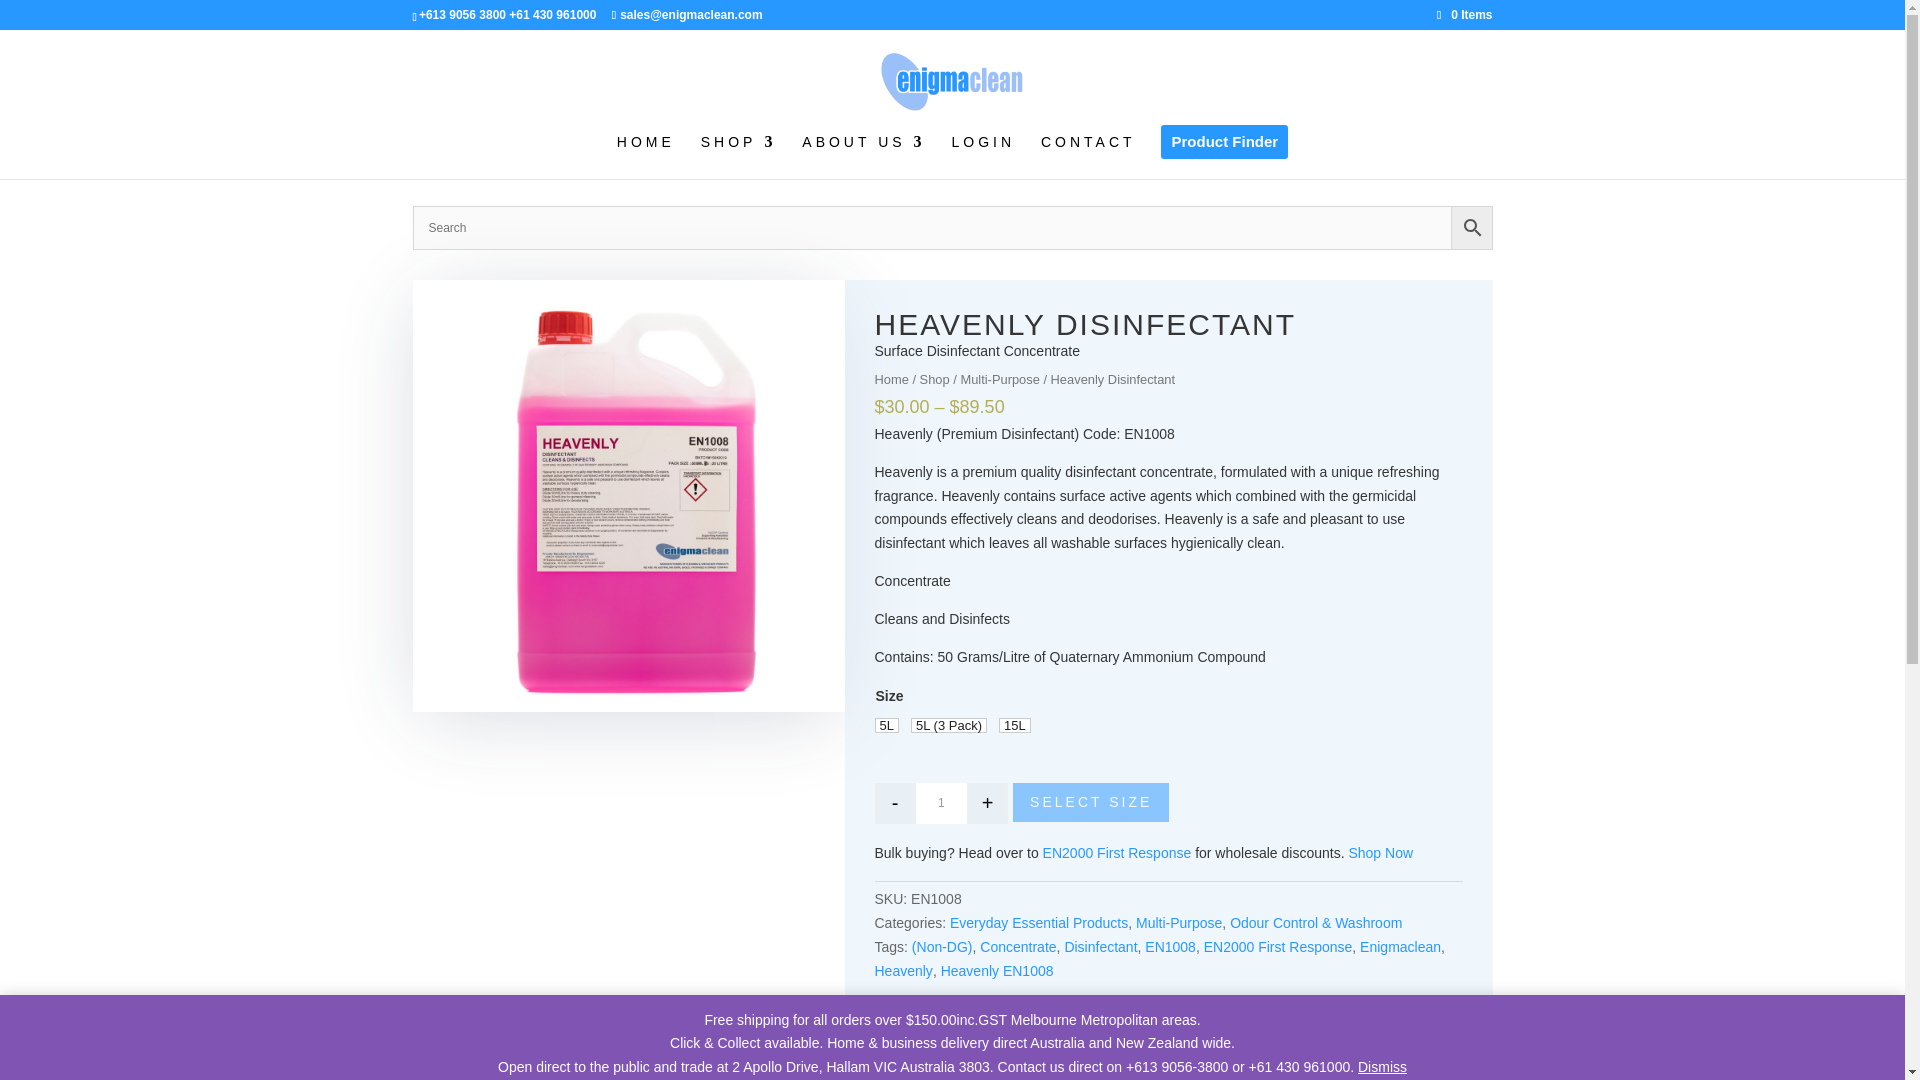 This screenshot has width=1920, height=1080. What do you see at coordinates (628, 495) in the screenshot?
I see `Heavenly` at bounding box center [628, 495].